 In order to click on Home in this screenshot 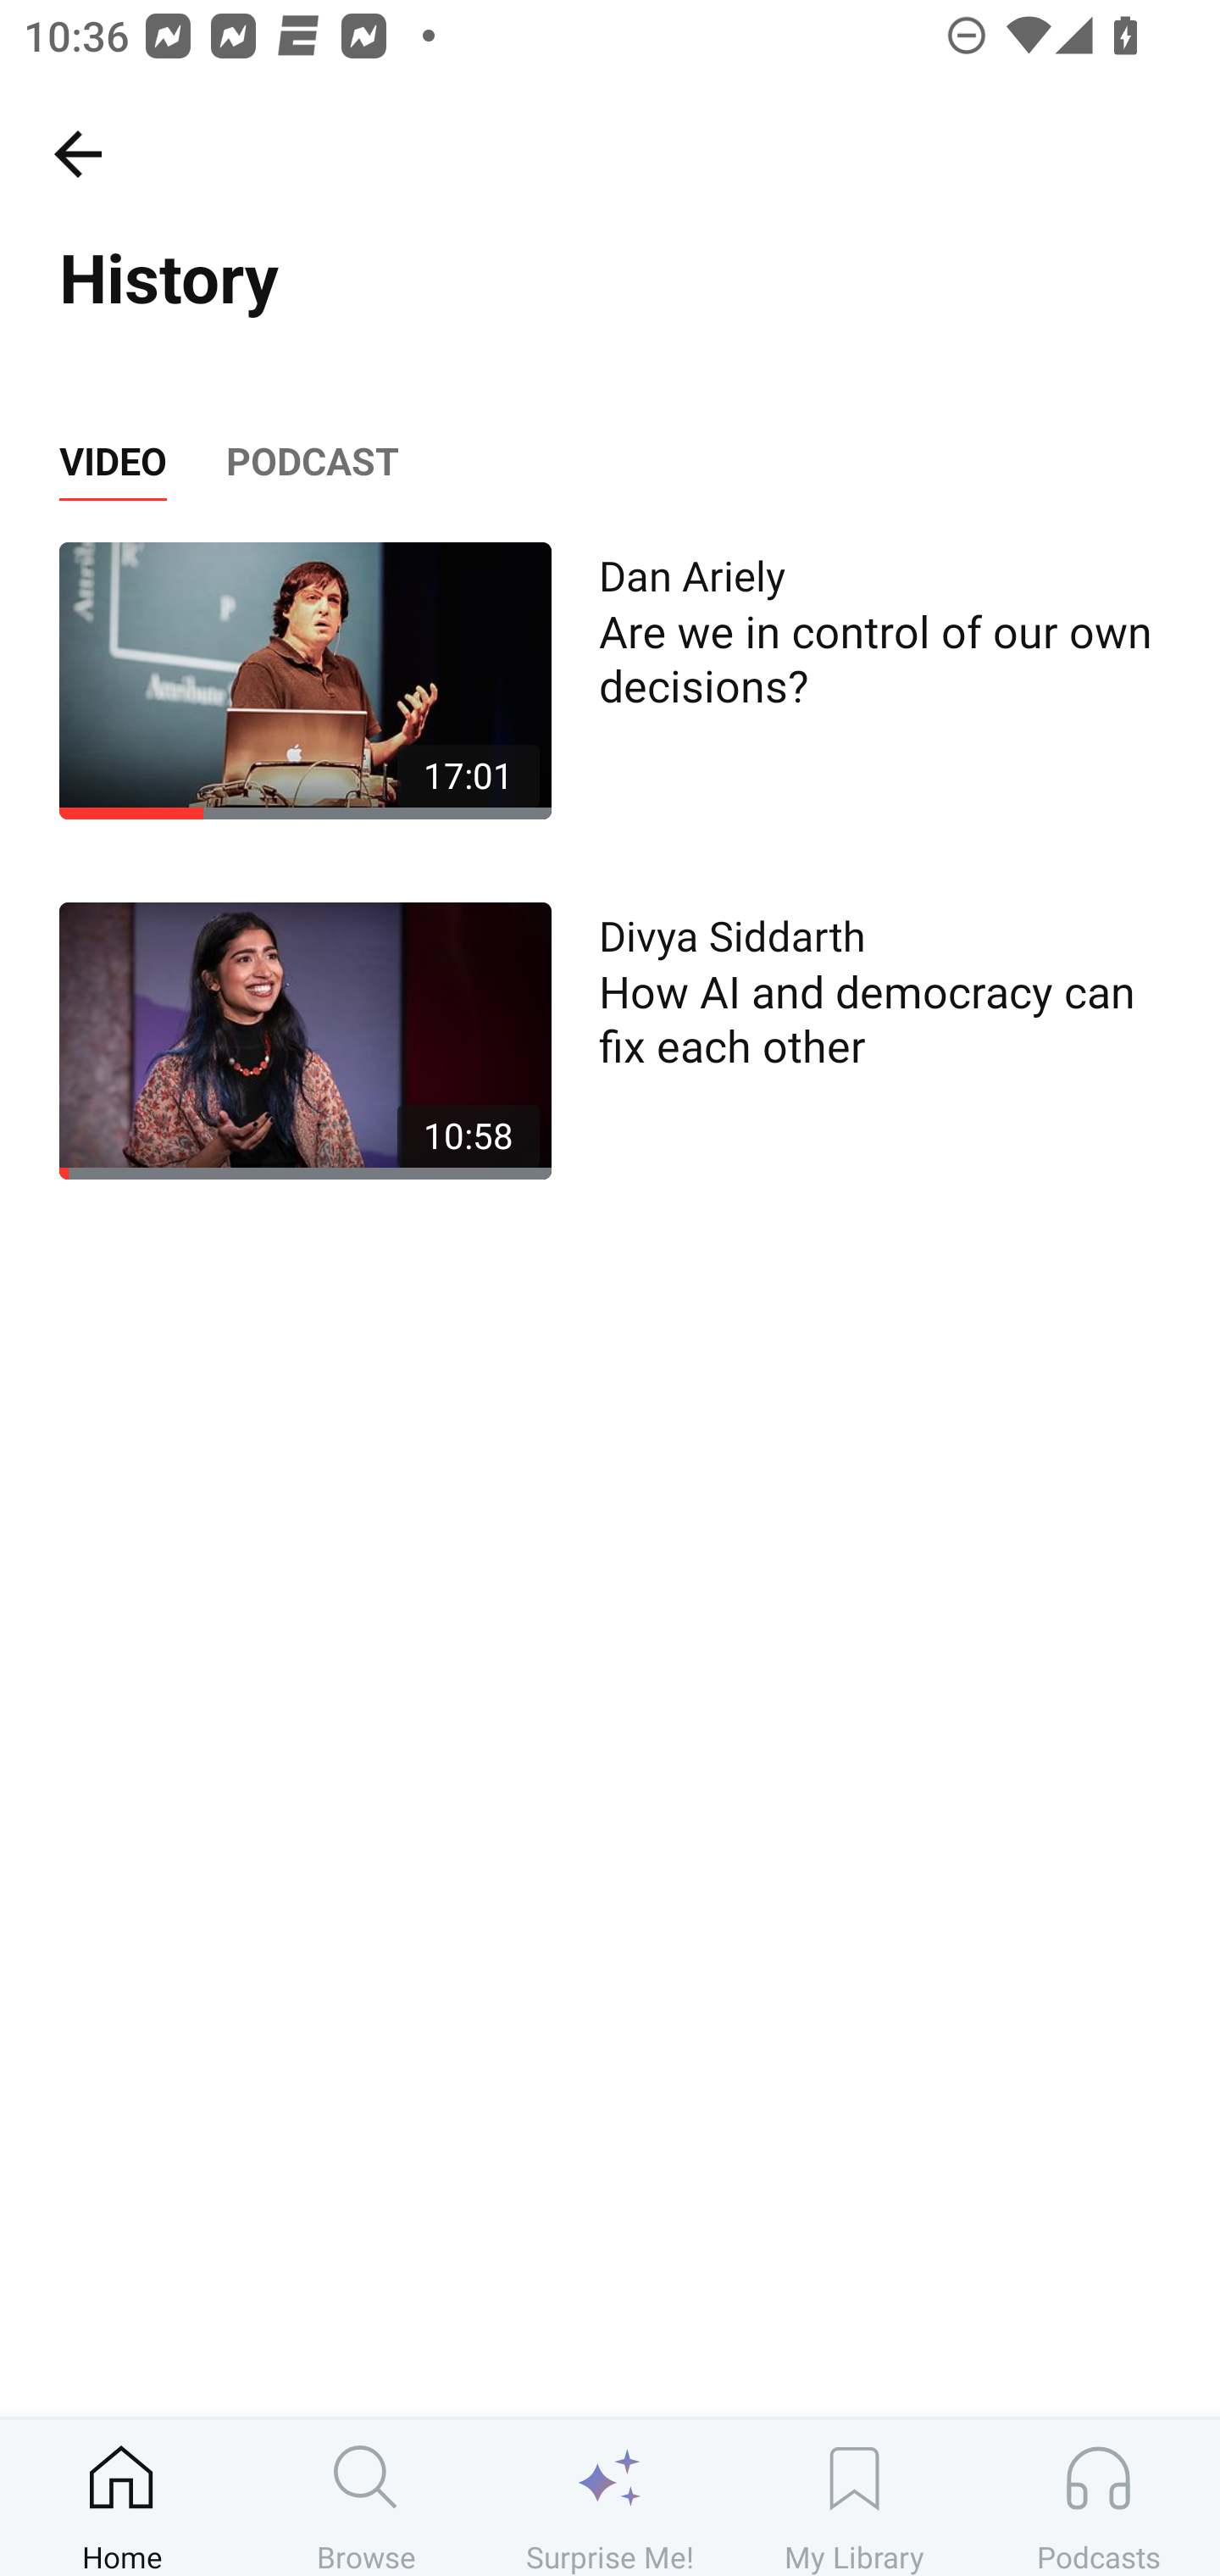, I will do `click(122, 2497)`.